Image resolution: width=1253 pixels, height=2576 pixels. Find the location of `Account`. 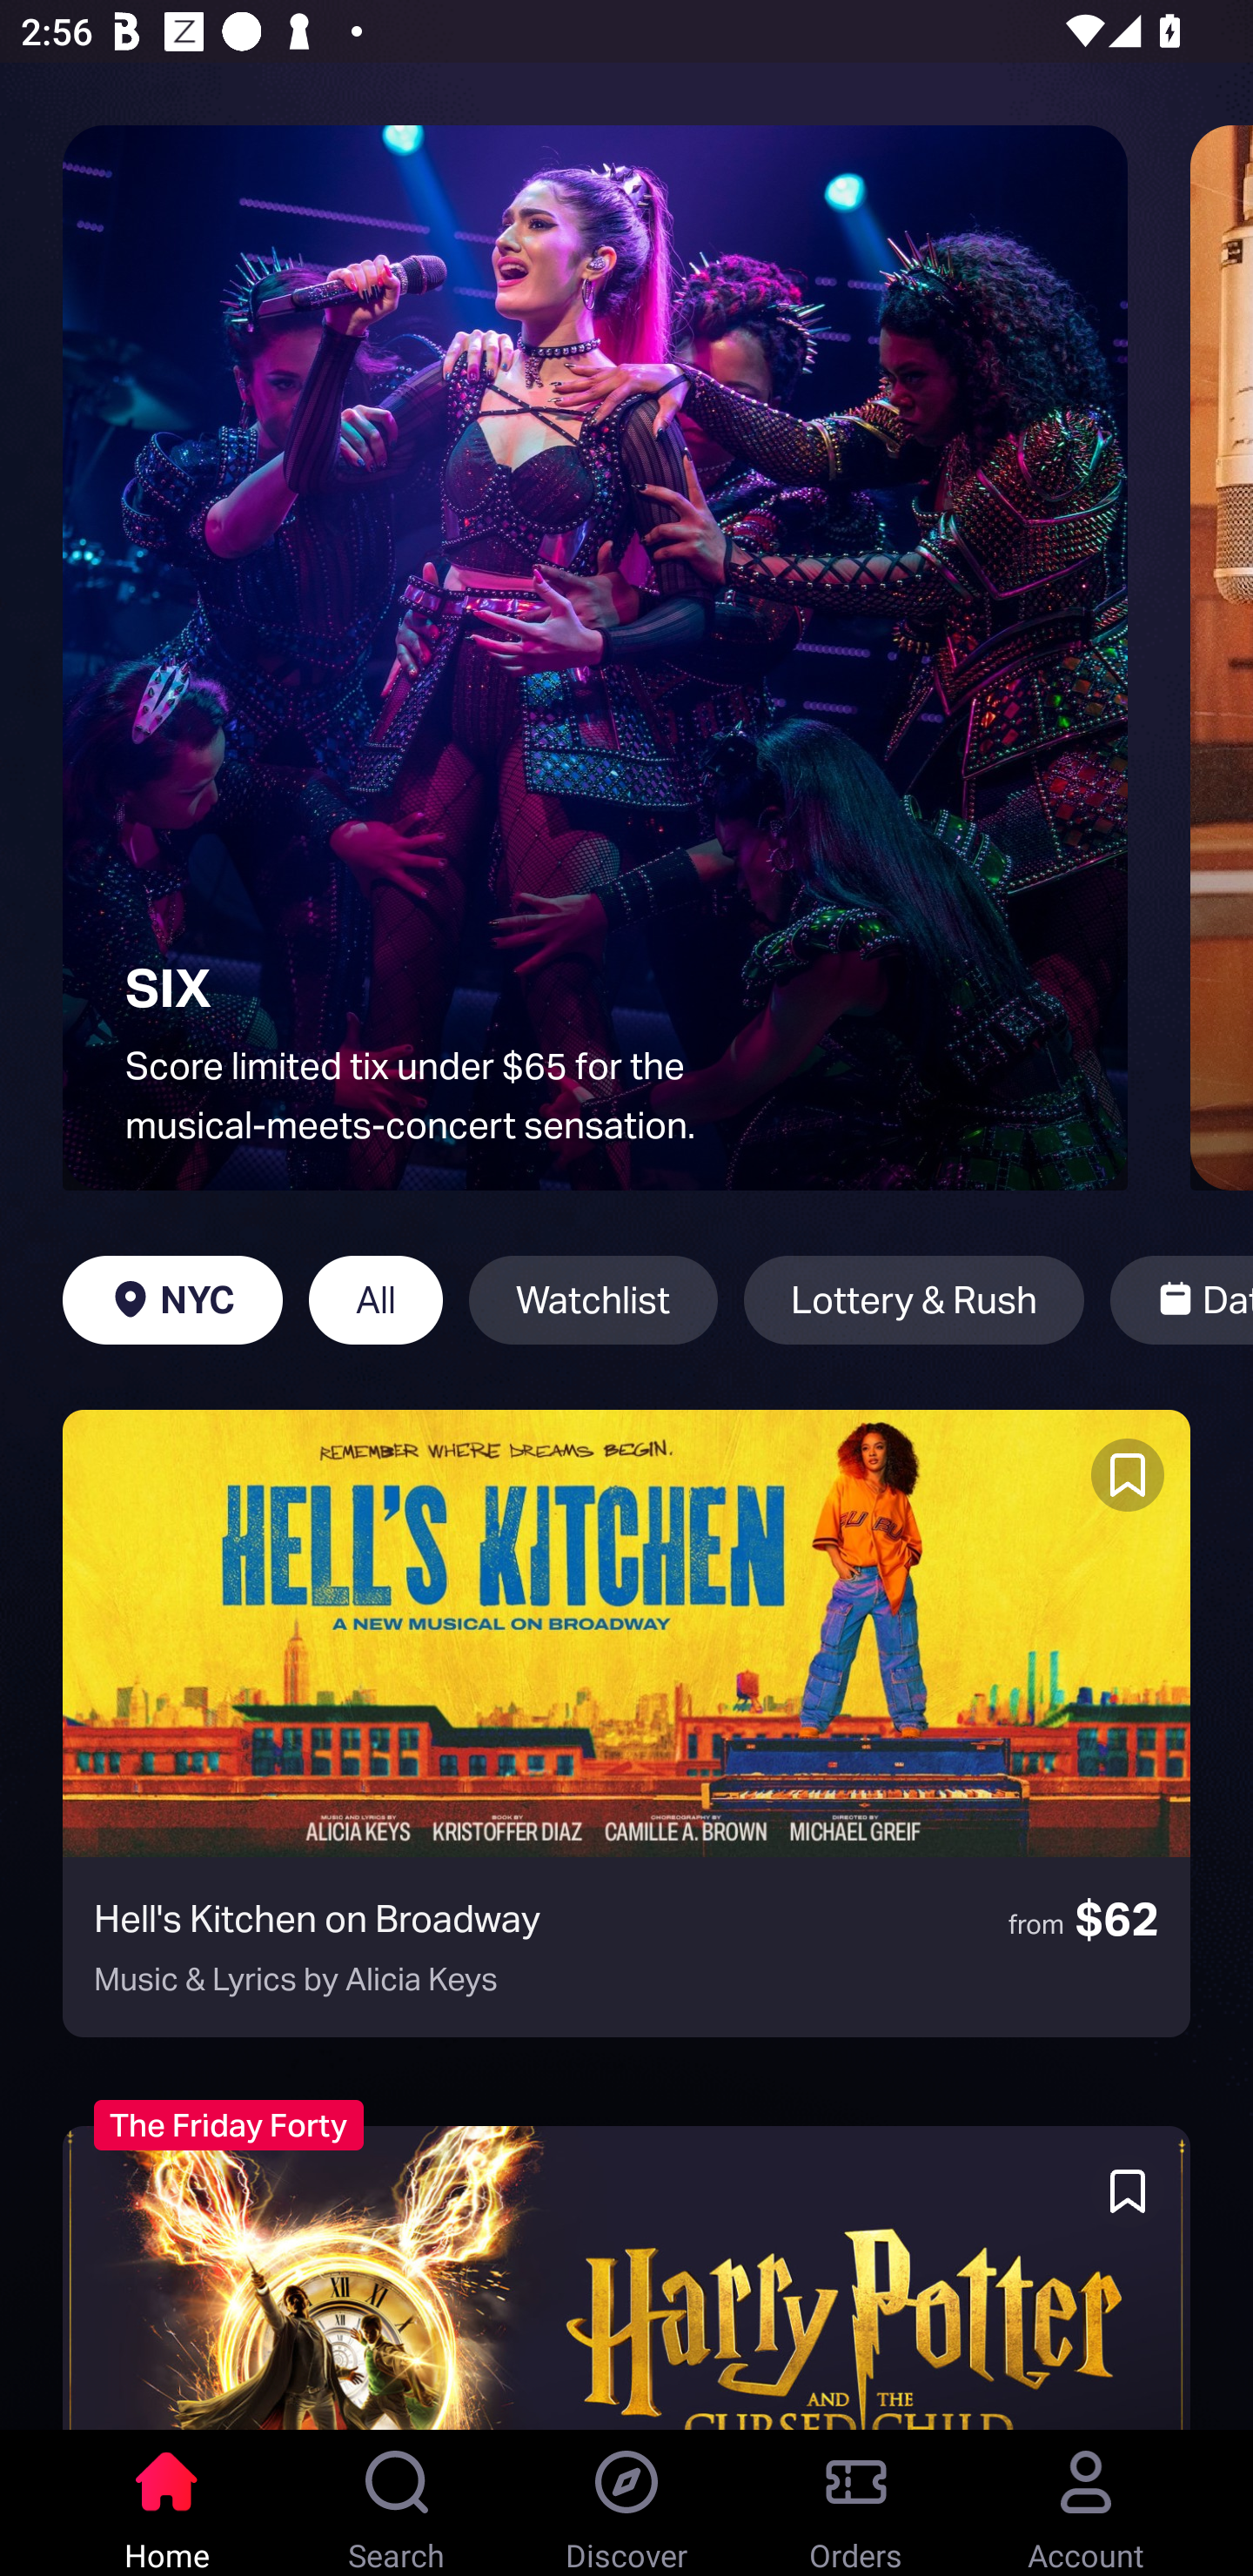

Account is located at coordinates (1086, 2503).